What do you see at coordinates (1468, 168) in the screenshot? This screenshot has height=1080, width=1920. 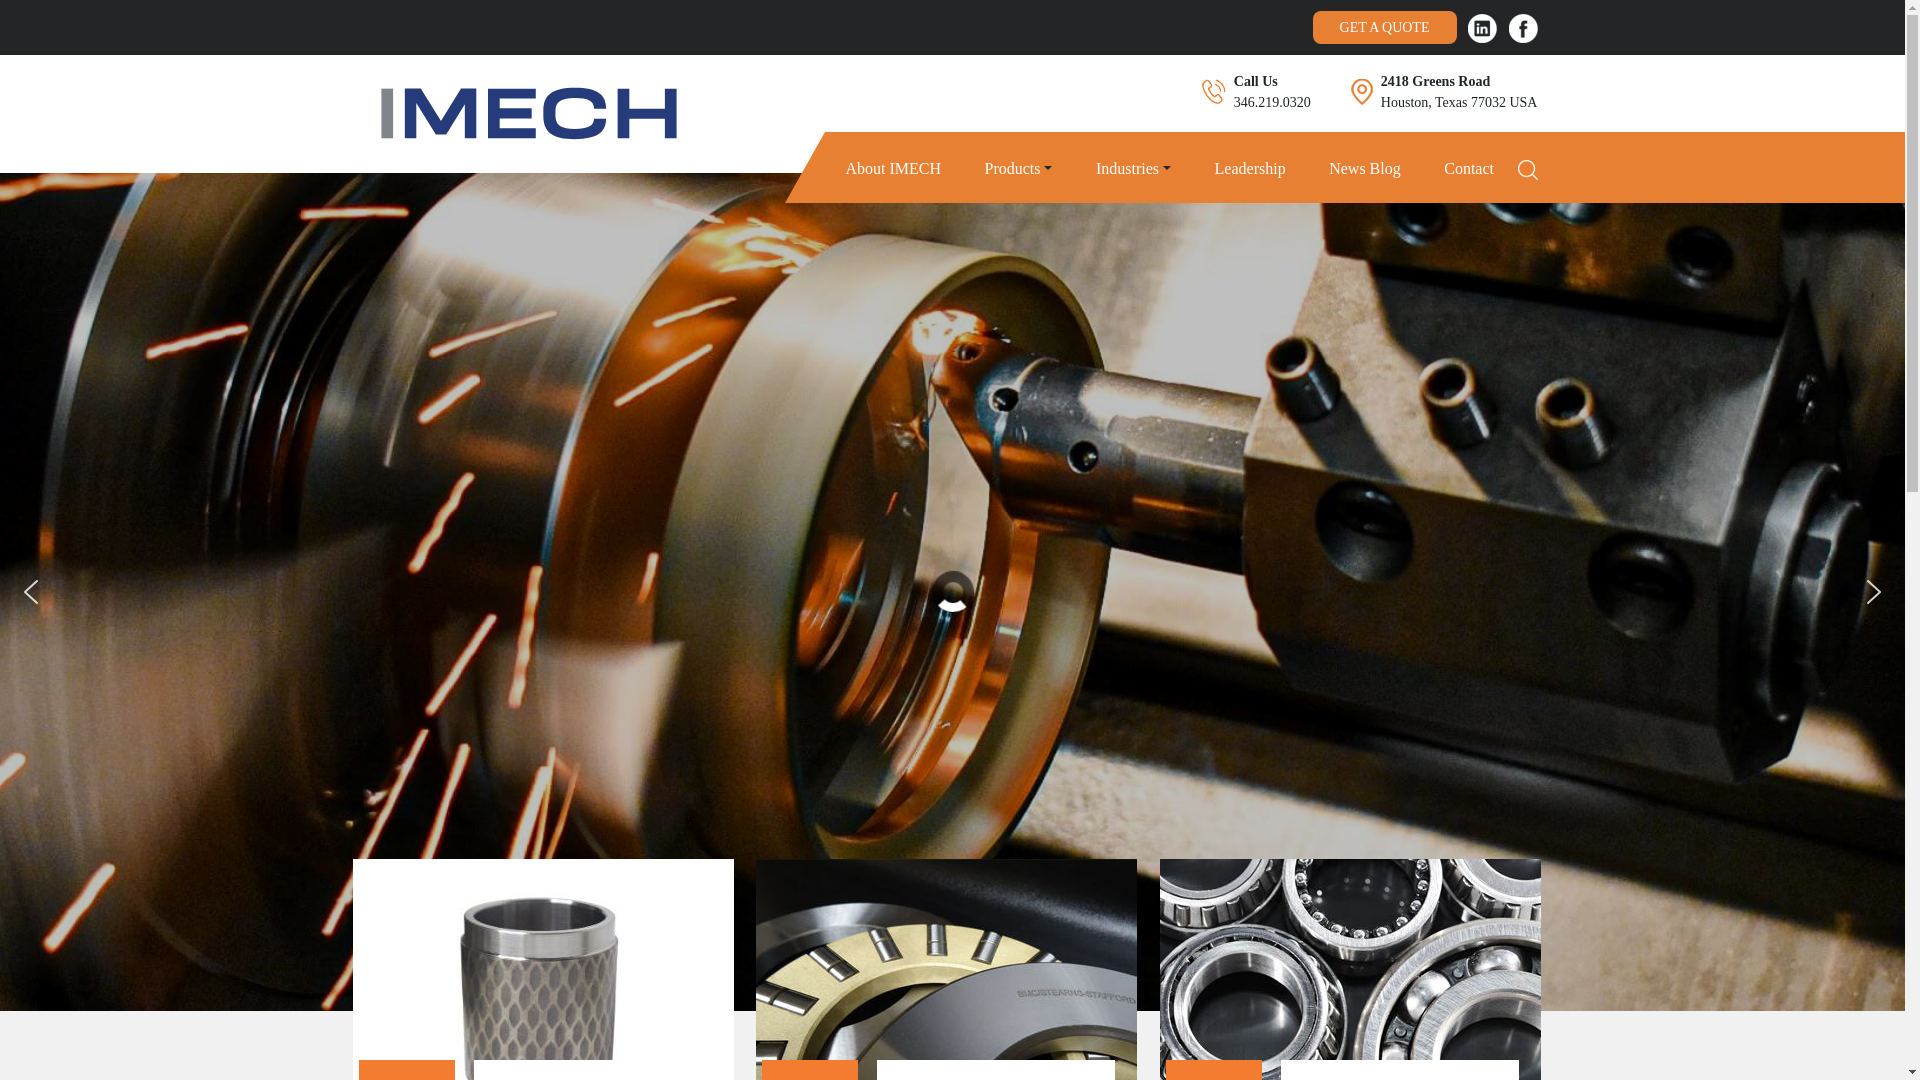 I see `Contact` at bounding box center [1468, 168].